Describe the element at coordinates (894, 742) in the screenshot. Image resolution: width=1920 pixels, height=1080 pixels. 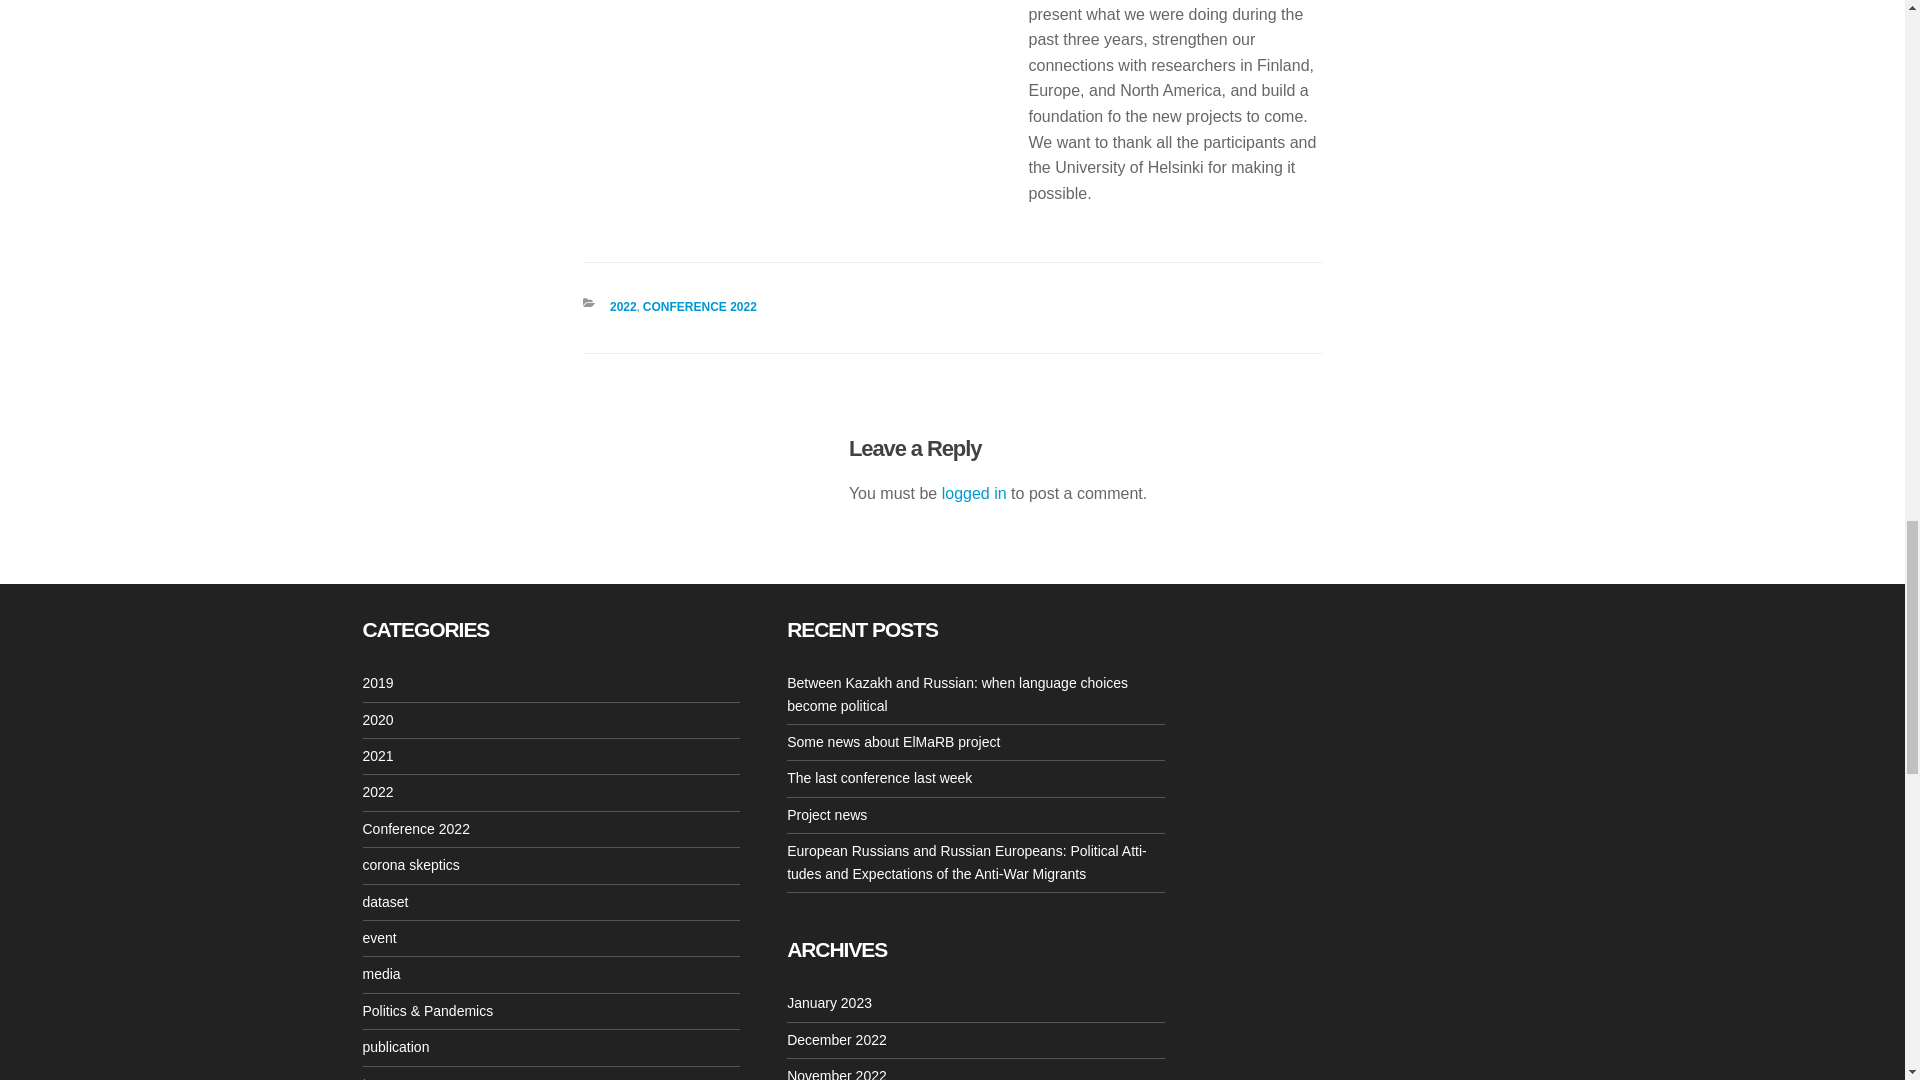
I see `Some news about ElMaRB project` at that location.